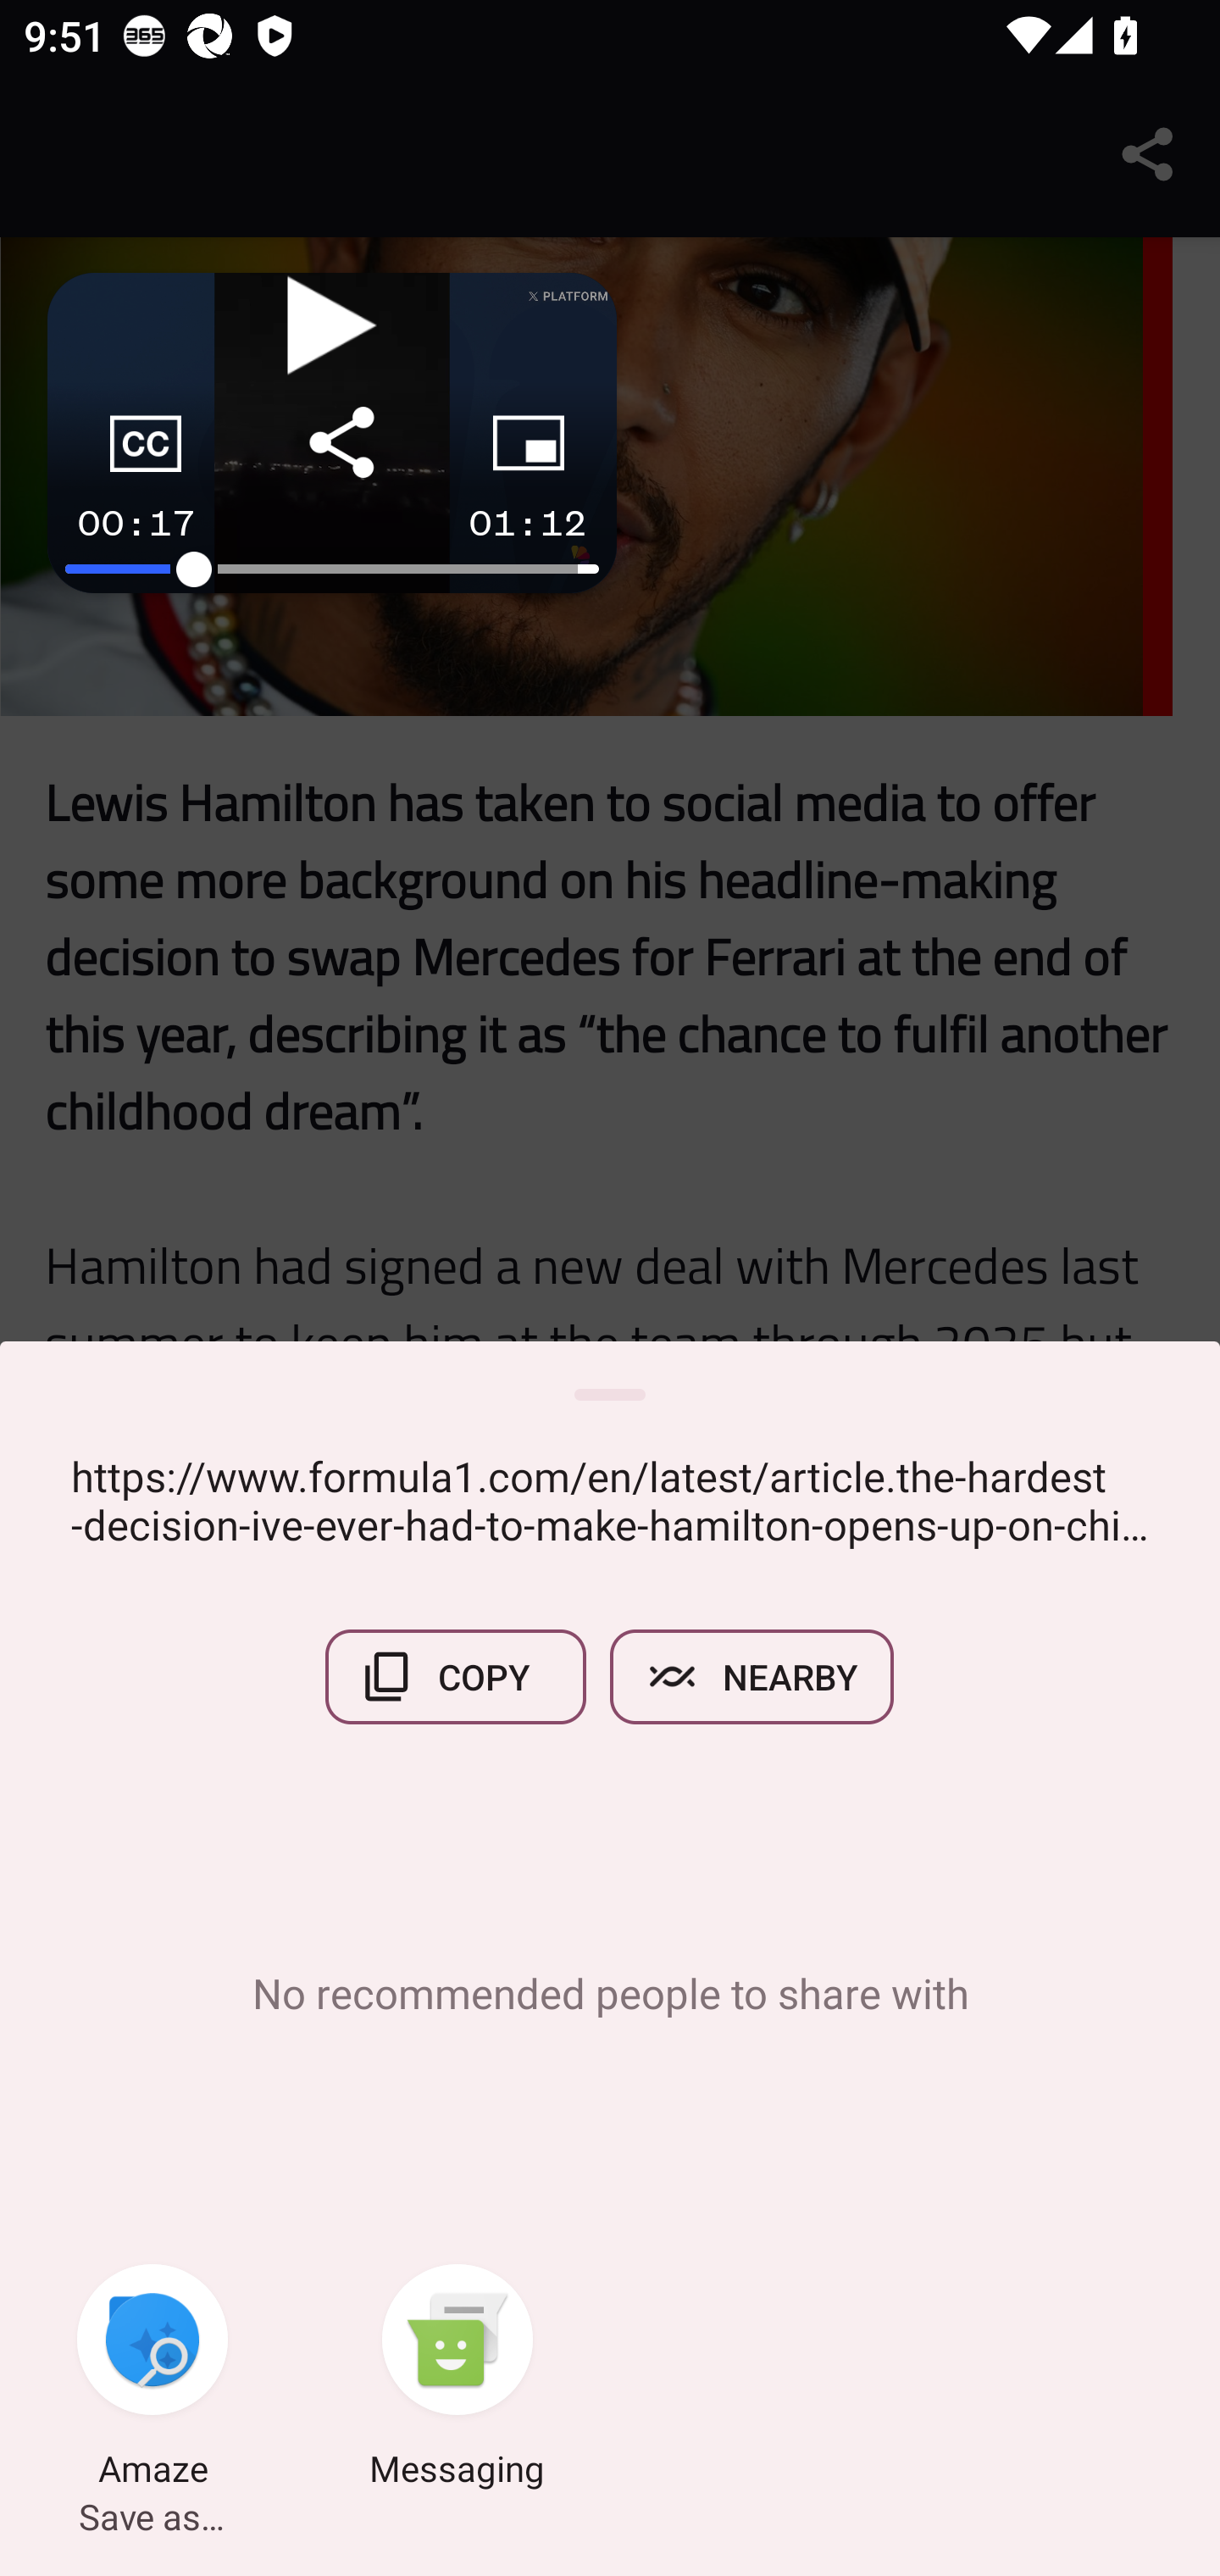  Describe the element at coordinates (152, 2379) in the screenshot. I see `Amaze Save as…` at that location.